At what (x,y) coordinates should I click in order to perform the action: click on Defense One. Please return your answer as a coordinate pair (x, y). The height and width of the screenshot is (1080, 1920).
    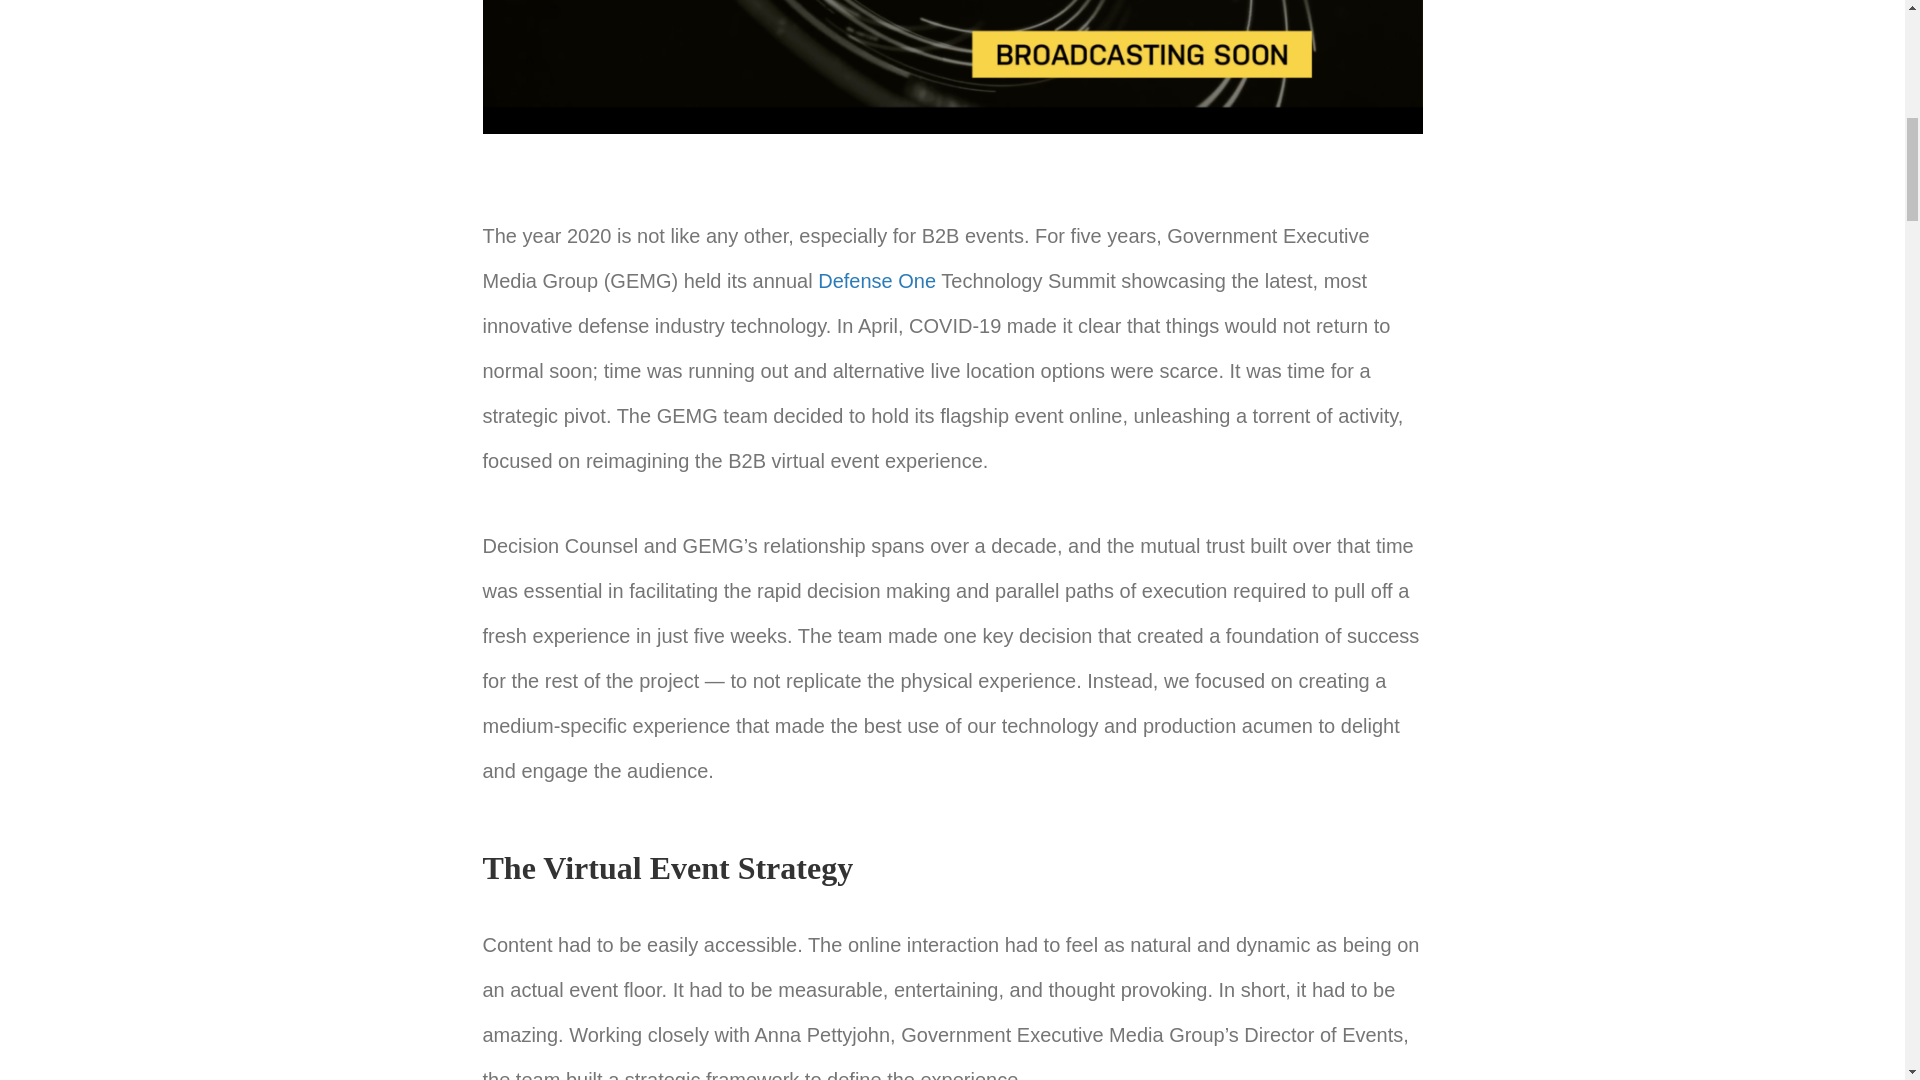
    Looking at the image, I should click on (876, 280).